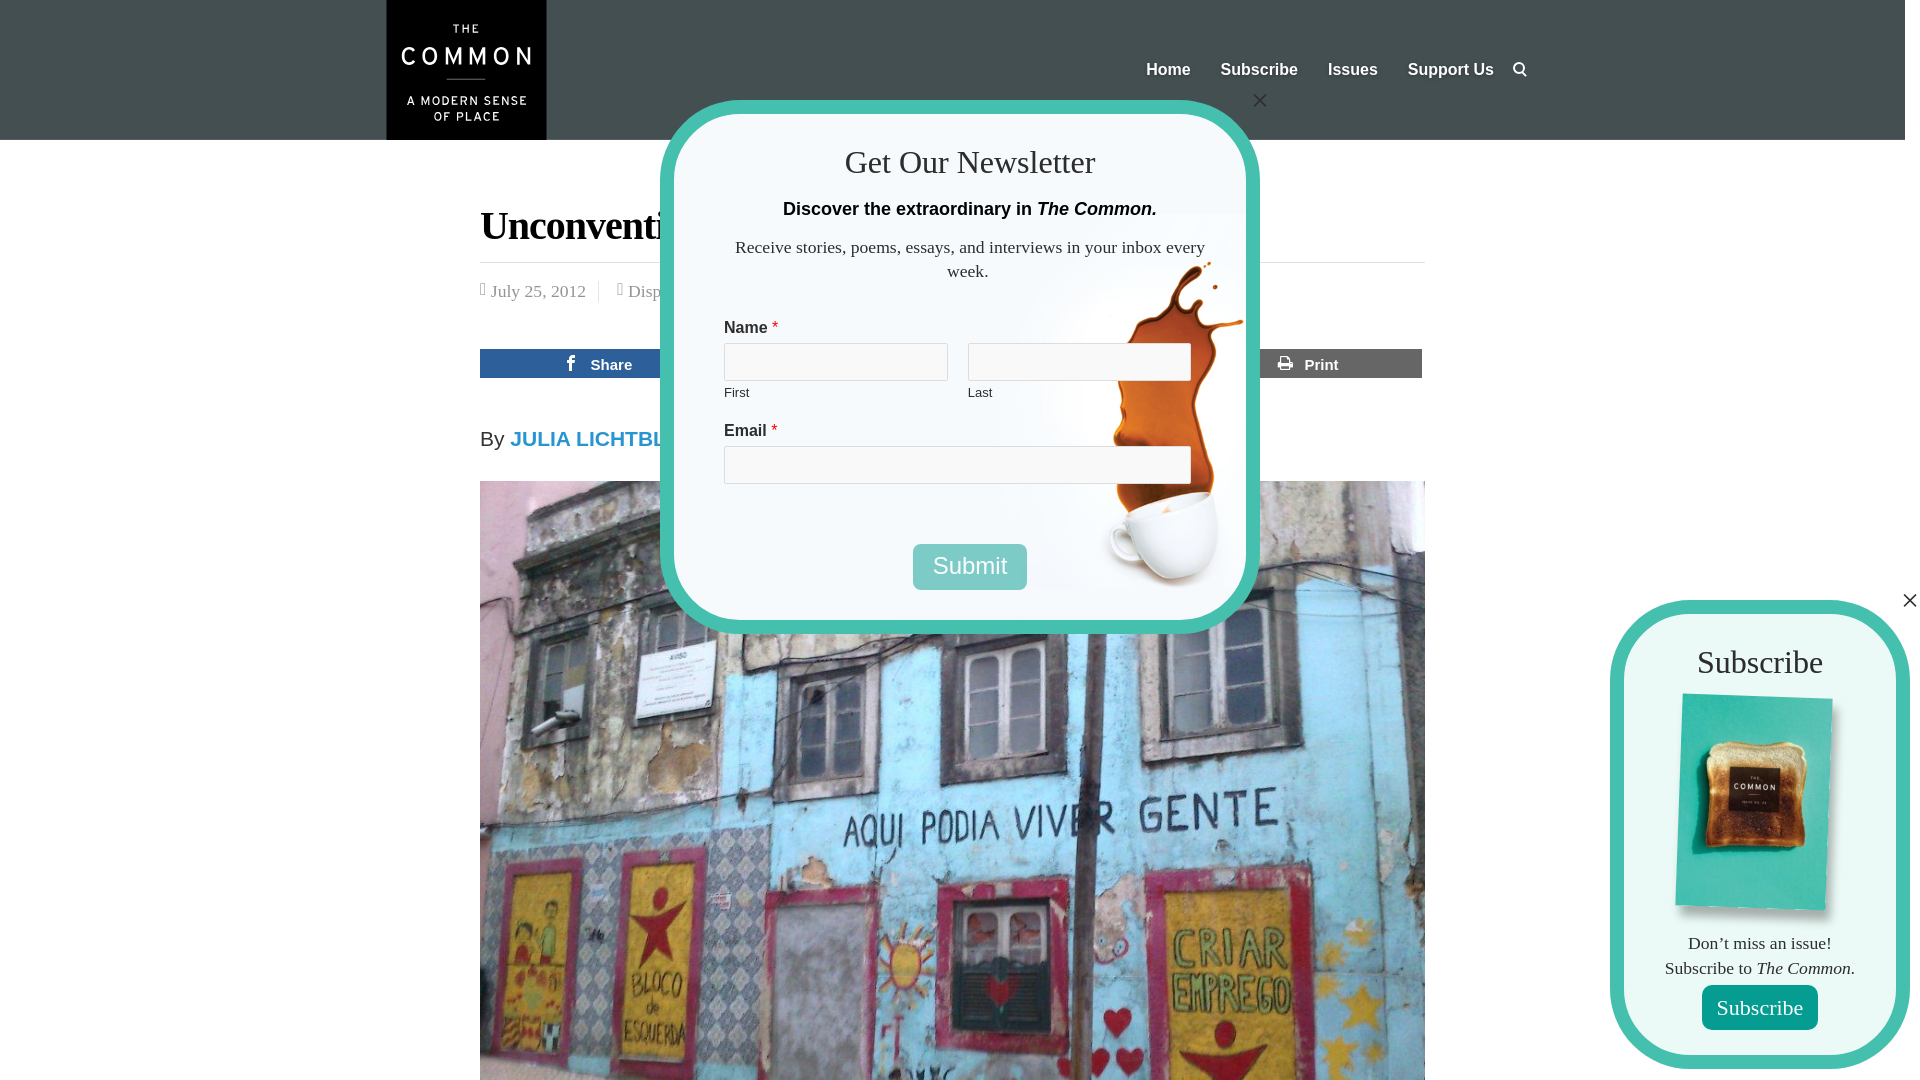  What do you see at coordinates (1308, 363) in the screenshot?
I see `Print` at bounding box center [1308, 363].